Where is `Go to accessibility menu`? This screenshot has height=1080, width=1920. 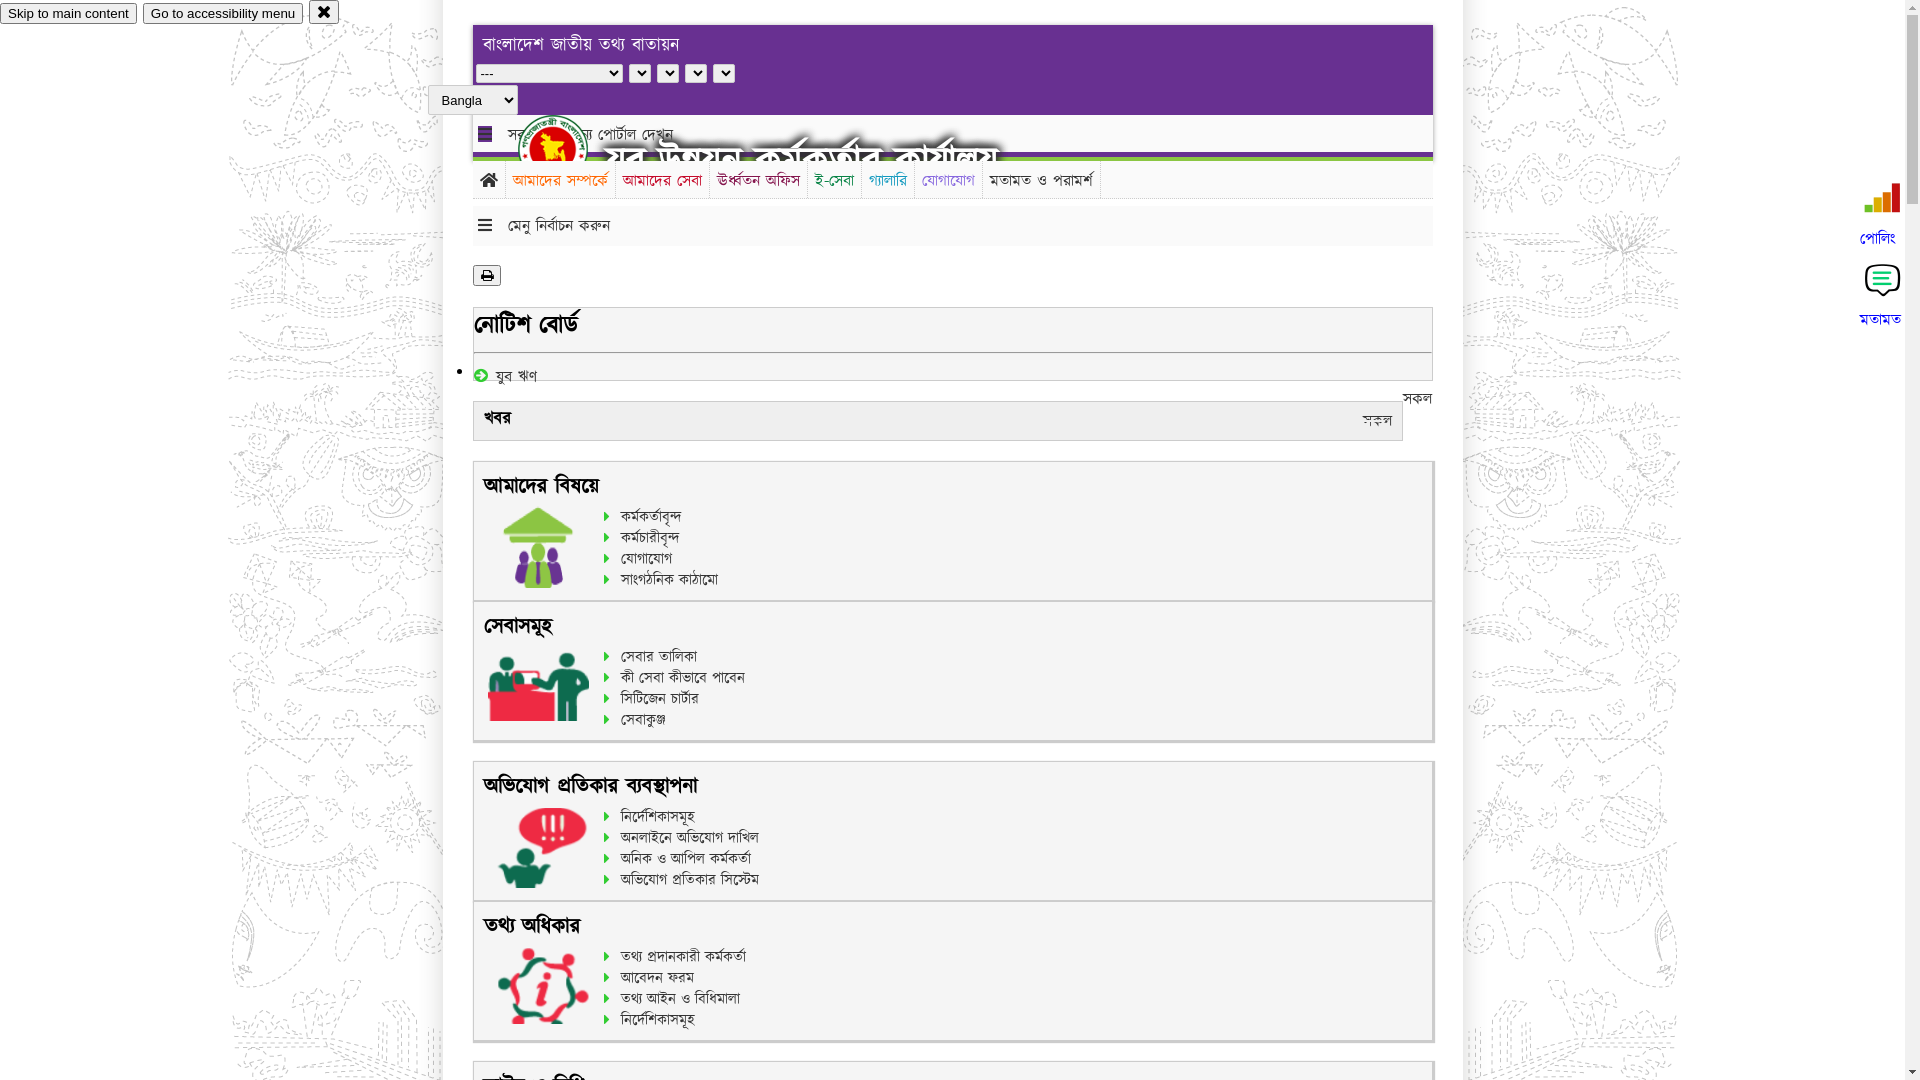
Go to accessibility menu is located at coordinates (223, 14).